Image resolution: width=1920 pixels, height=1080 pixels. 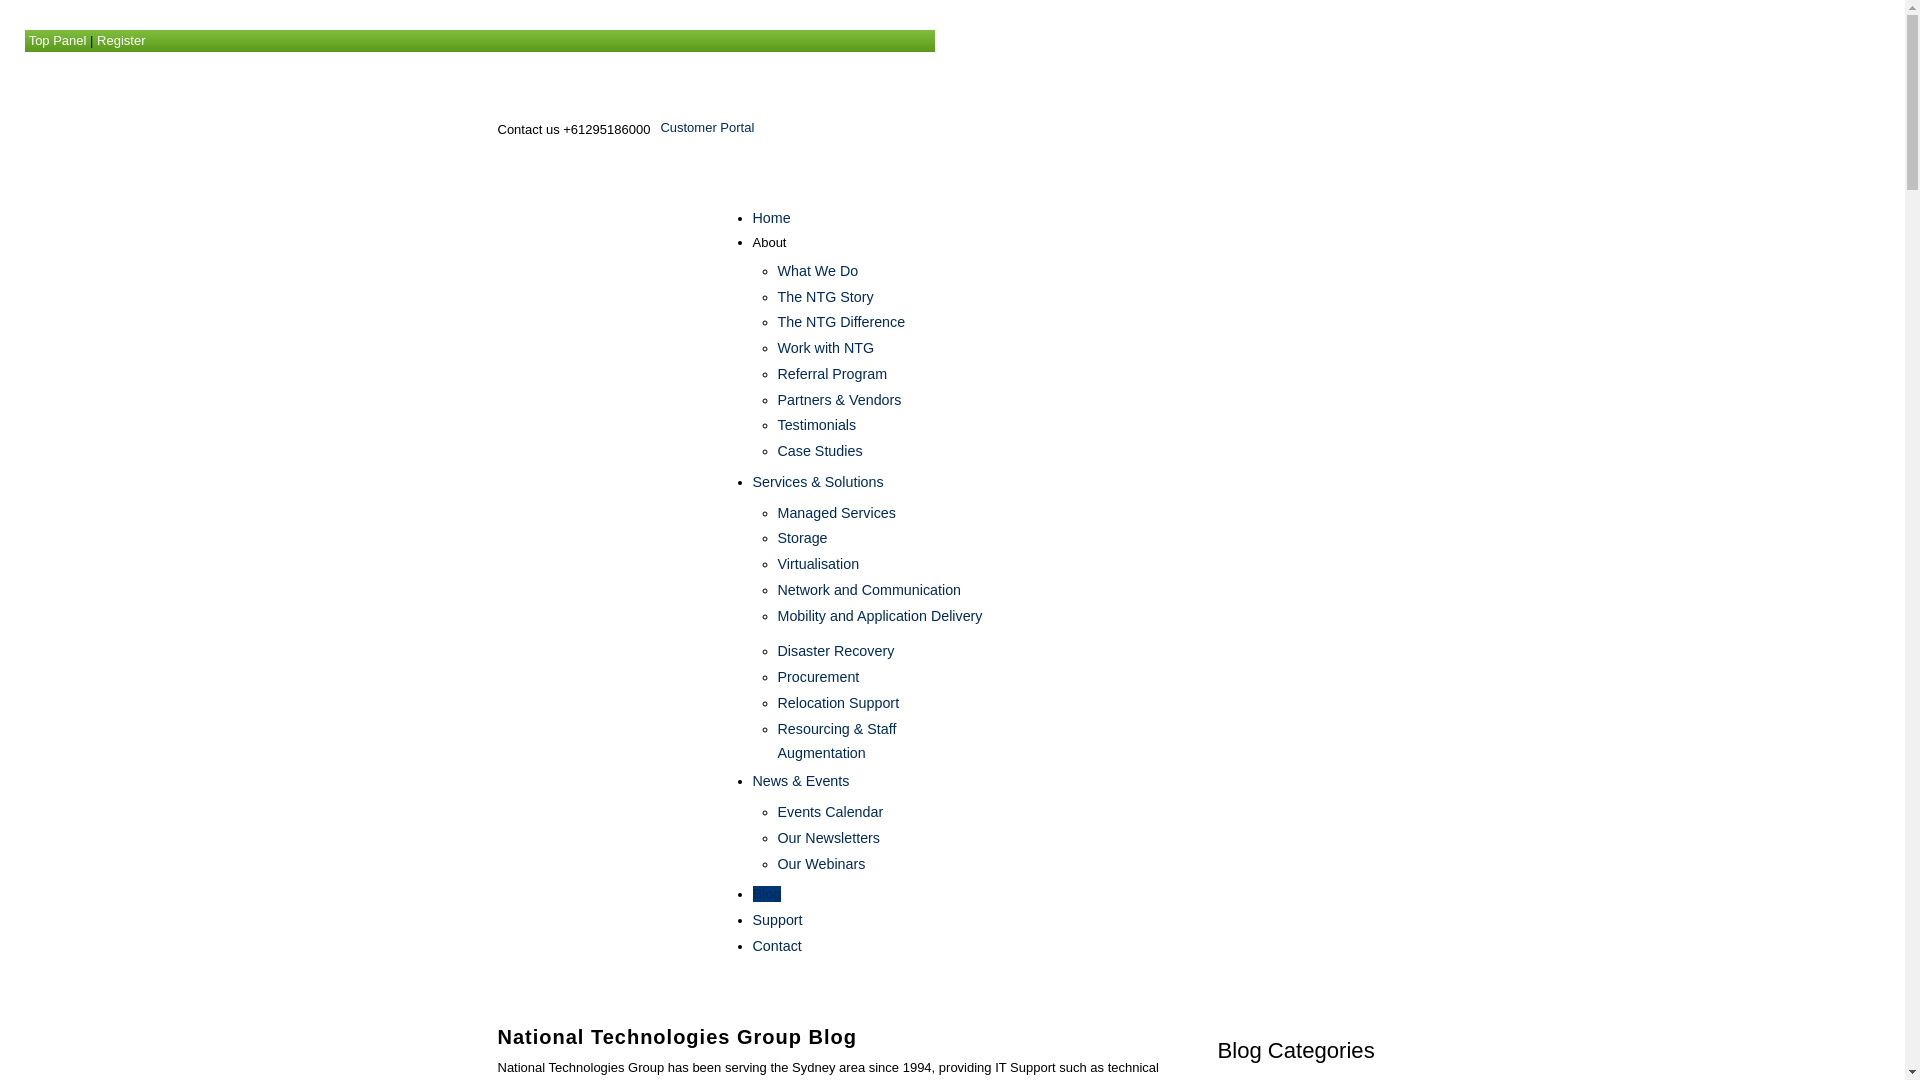 I want to click on News & Events, so click(x=800, y=781).